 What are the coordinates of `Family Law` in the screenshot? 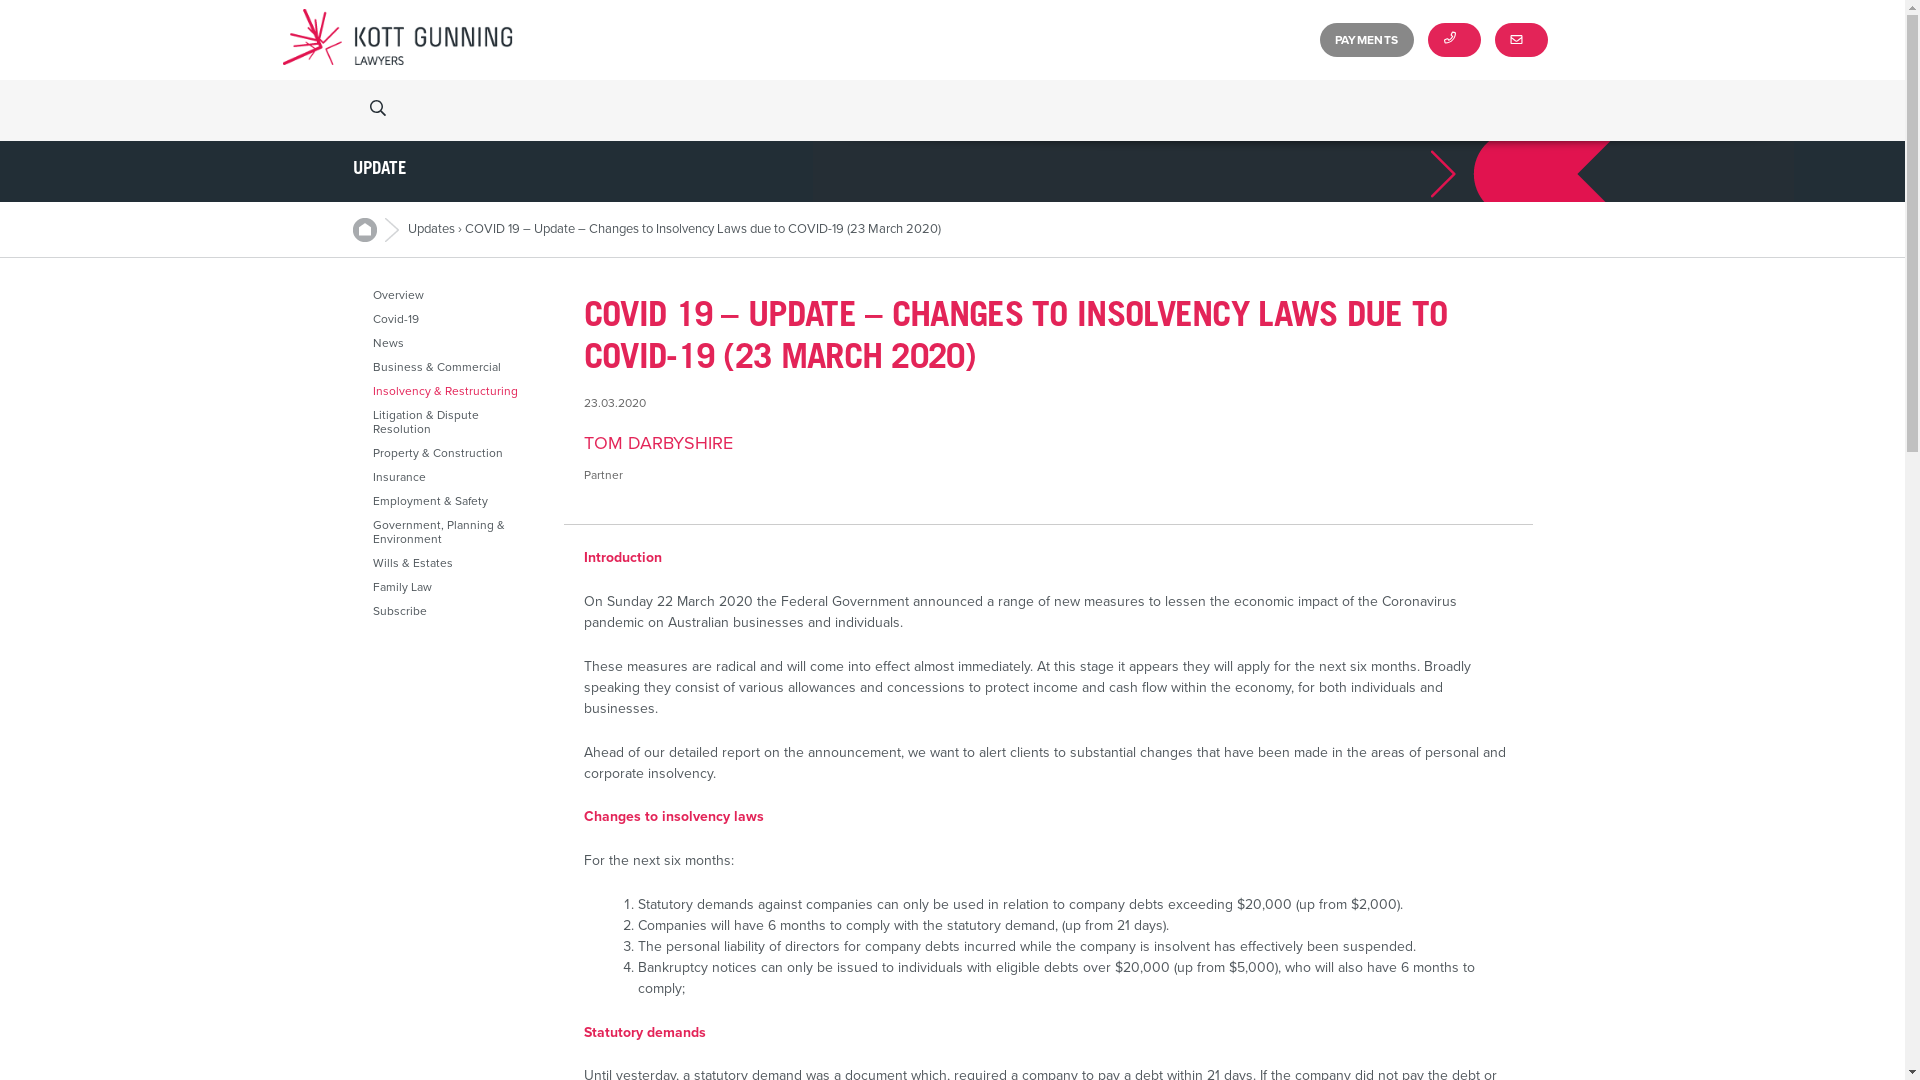 It's located at (455, 587).